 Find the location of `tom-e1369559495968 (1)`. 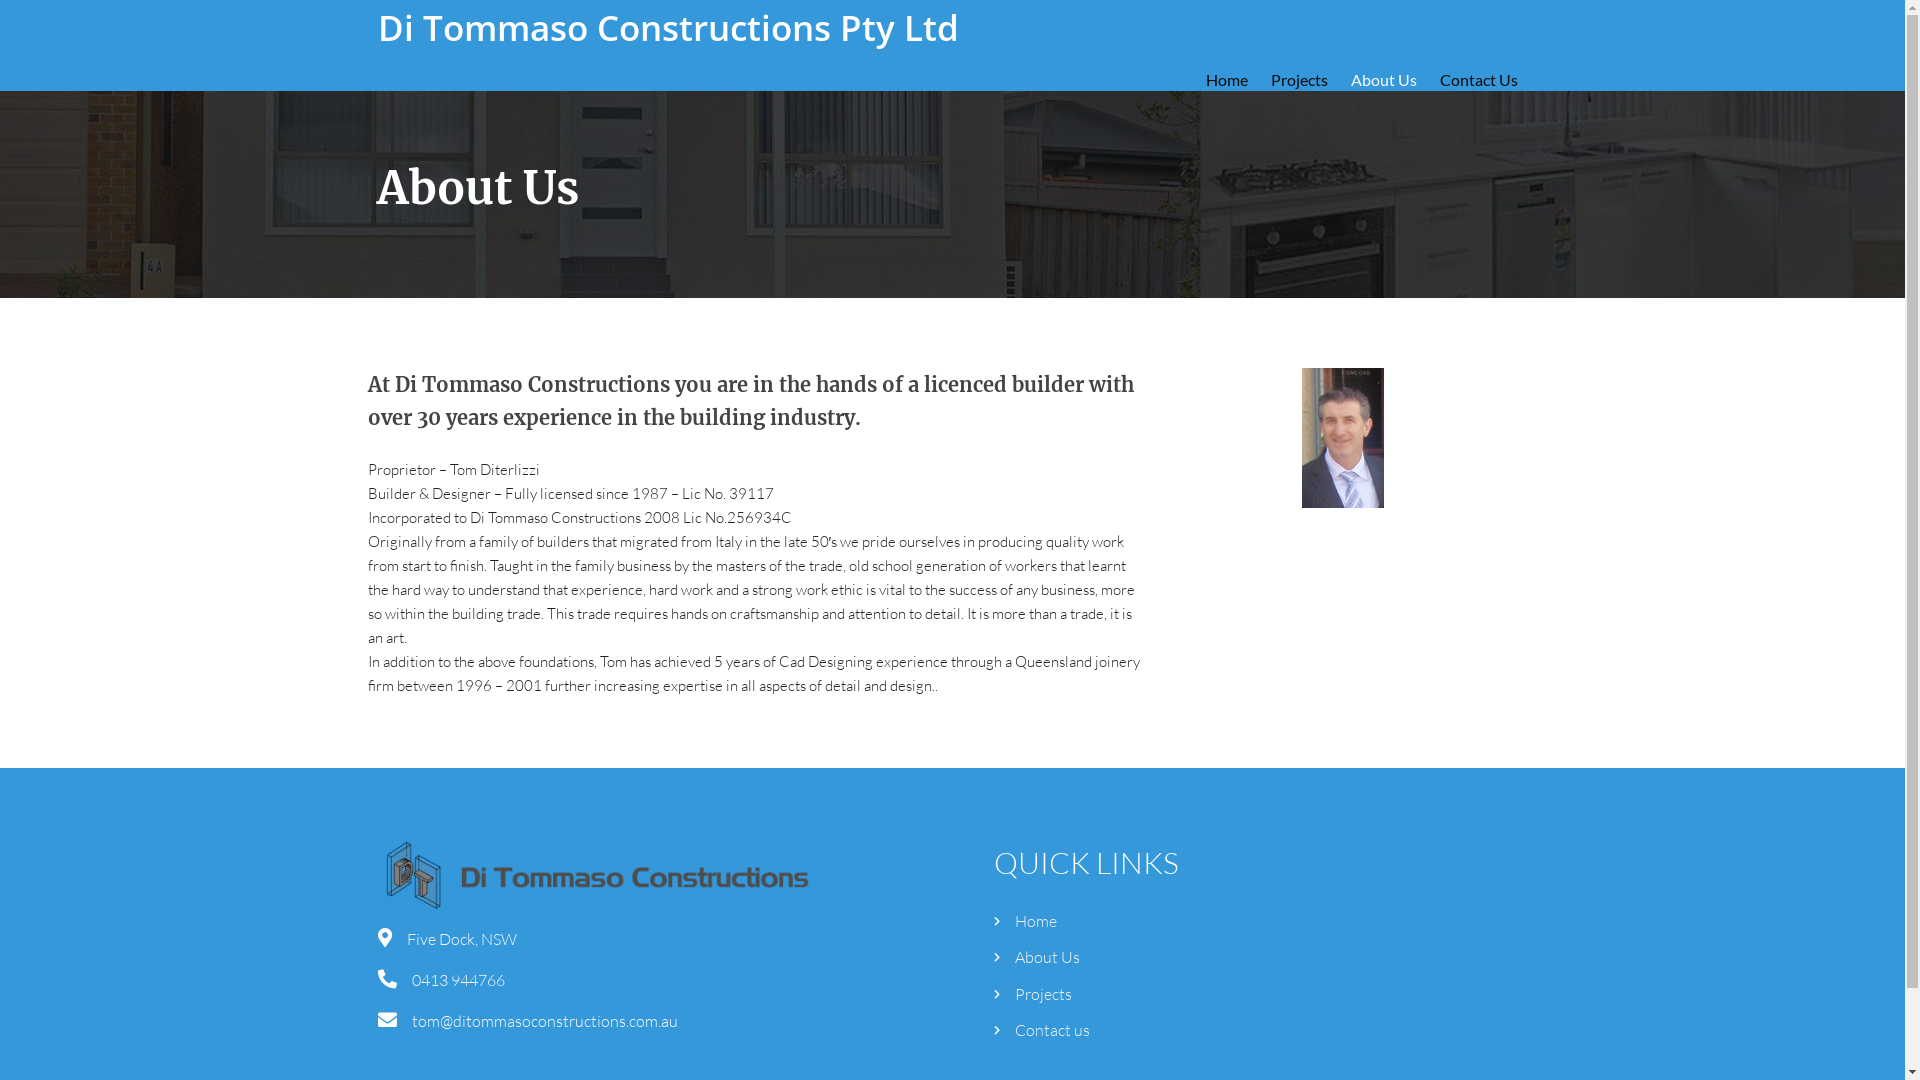

tom-e1369559495968 (1) is located at coordinates (1343, 438).